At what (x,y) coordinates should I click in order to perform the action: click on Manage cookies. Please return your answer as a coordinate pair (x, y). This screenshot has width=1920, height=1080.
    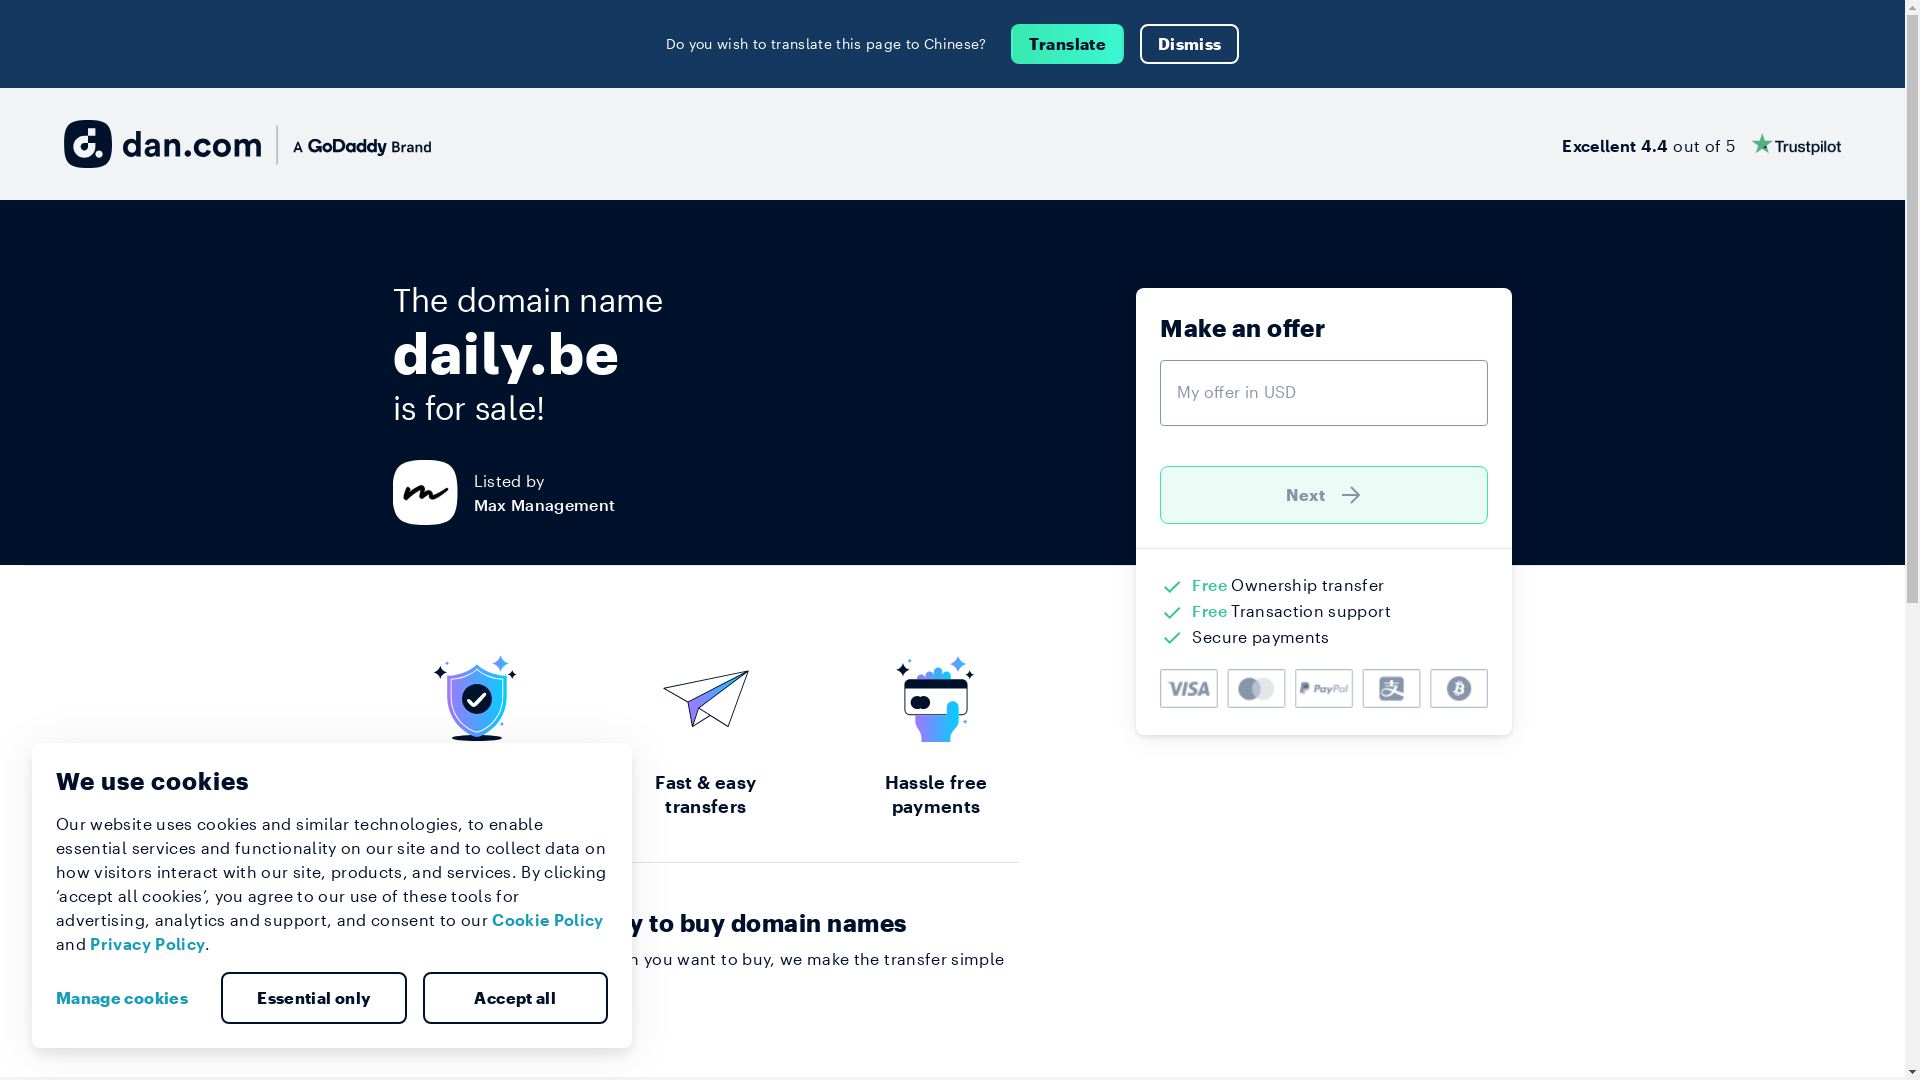
    Looking at the image, I should click on (130, 998).